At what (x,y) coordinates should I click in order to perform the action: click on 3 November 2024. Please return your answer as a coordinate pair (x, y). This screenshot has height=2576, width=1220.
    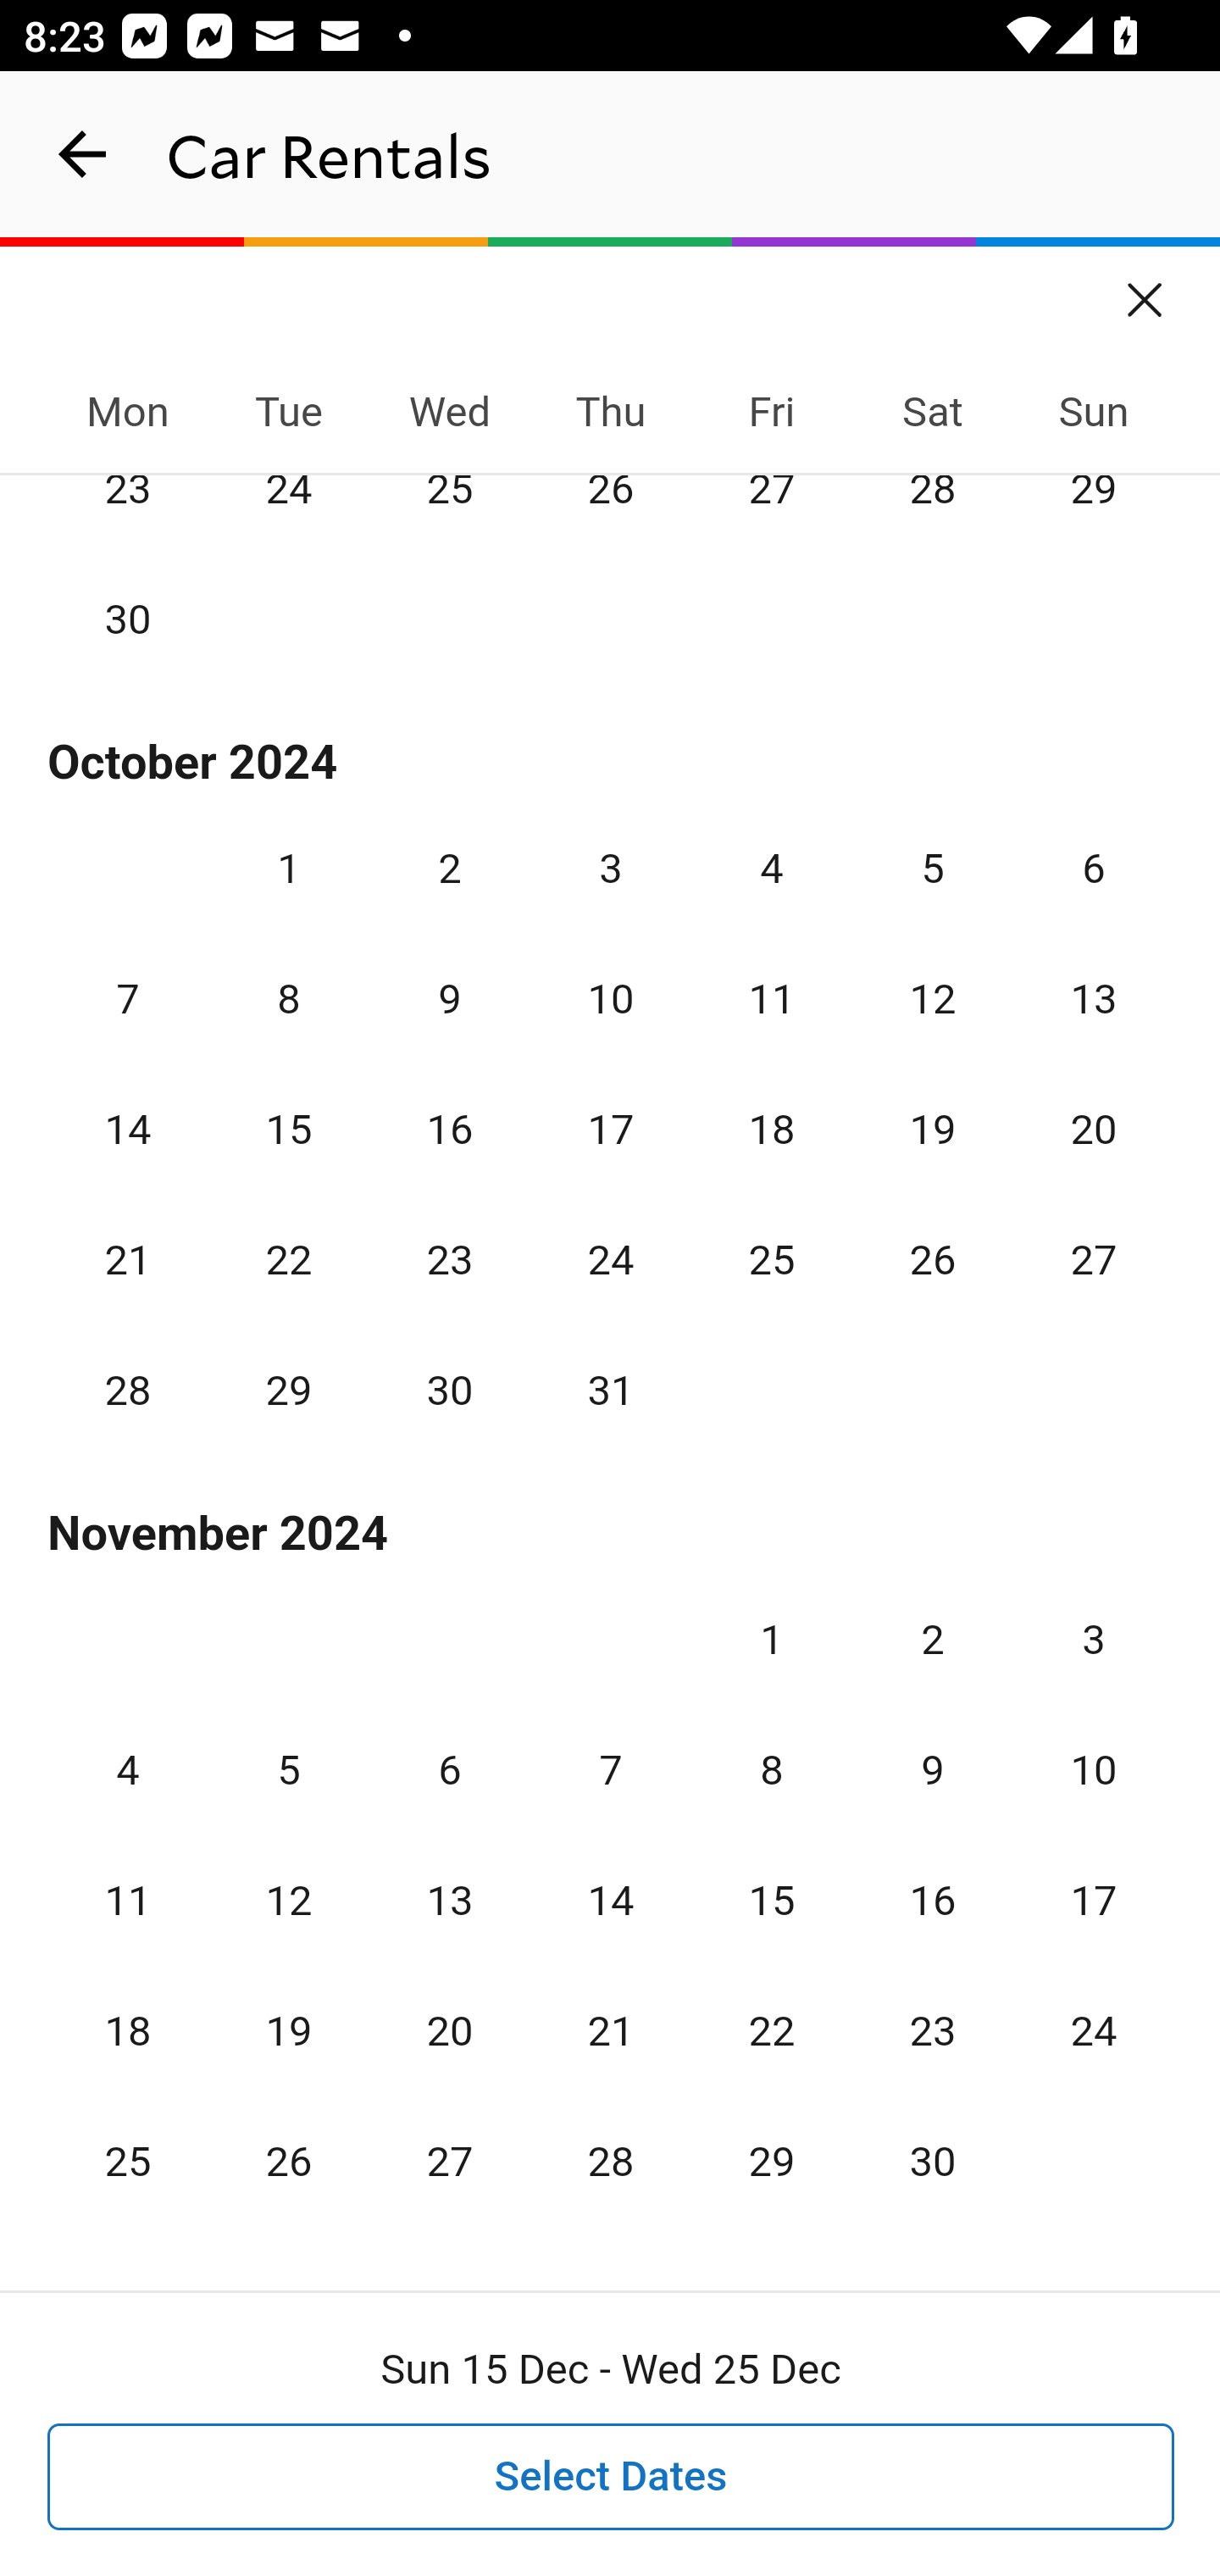
    Looking at the image, I should click on (1093, 1639).